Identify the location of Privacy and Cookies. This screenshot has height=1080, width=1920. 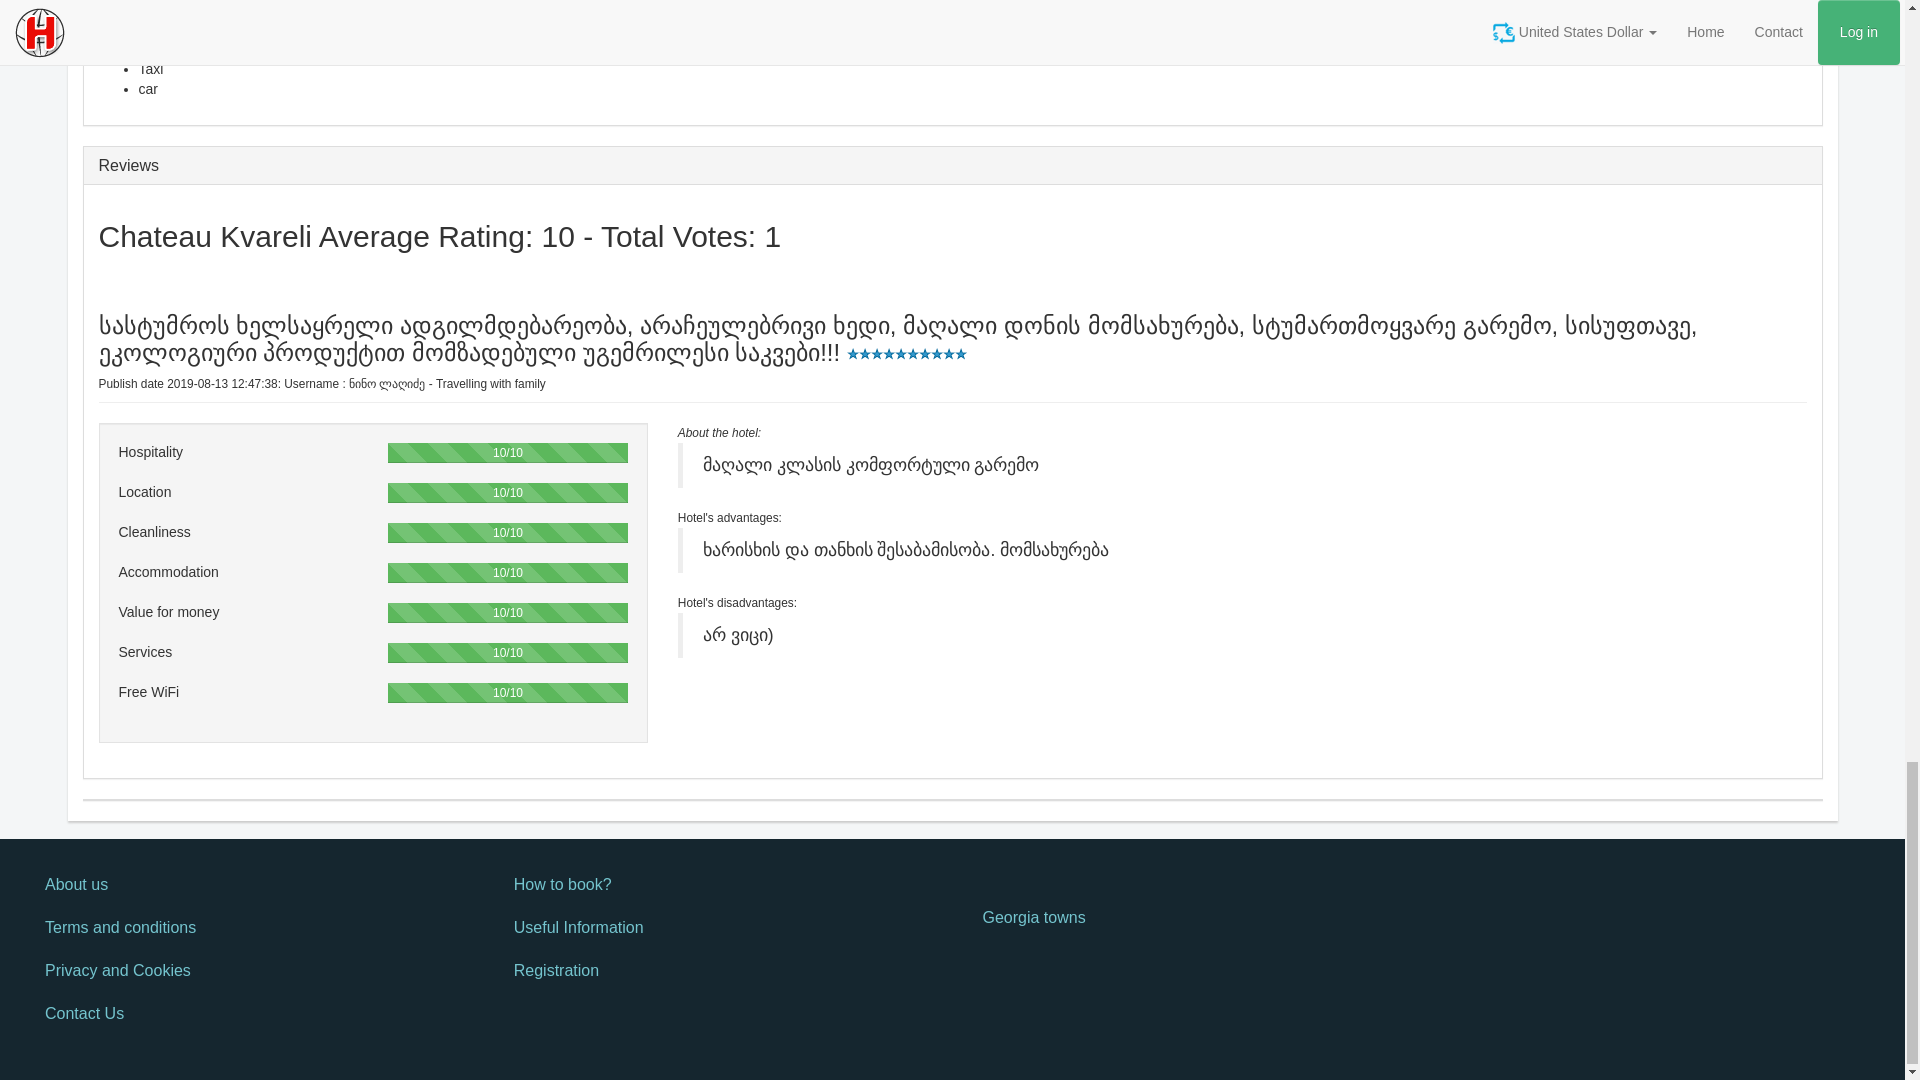
(249, 971).